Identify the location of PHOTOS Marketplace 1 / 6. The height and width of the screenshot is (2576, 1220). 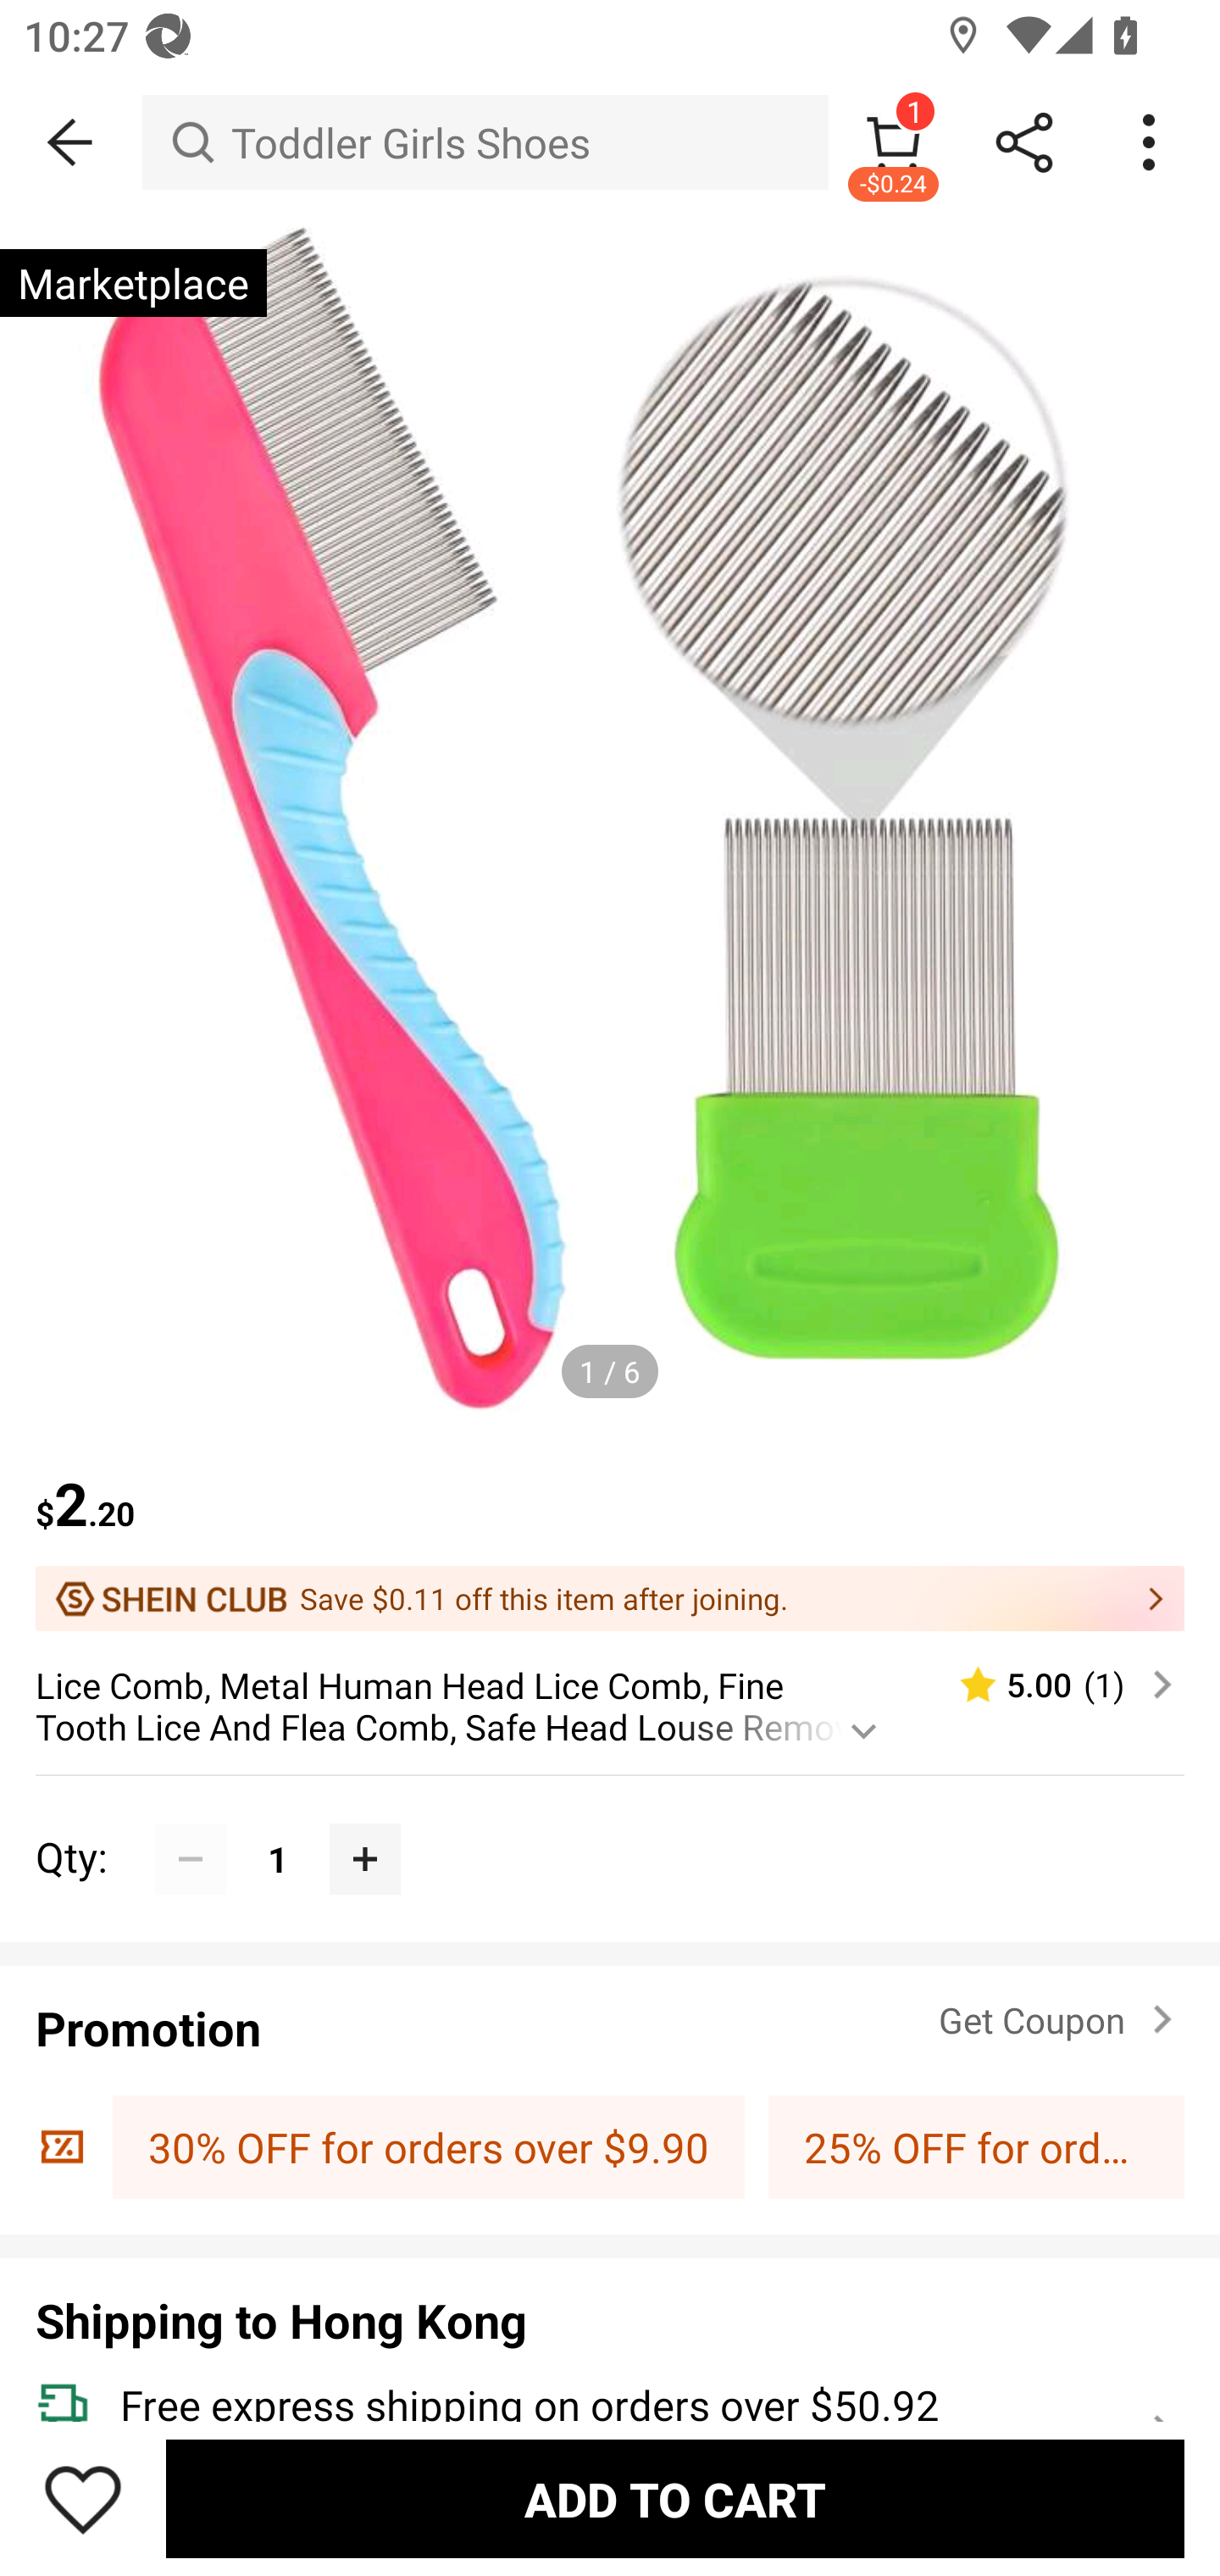
(610, 824).